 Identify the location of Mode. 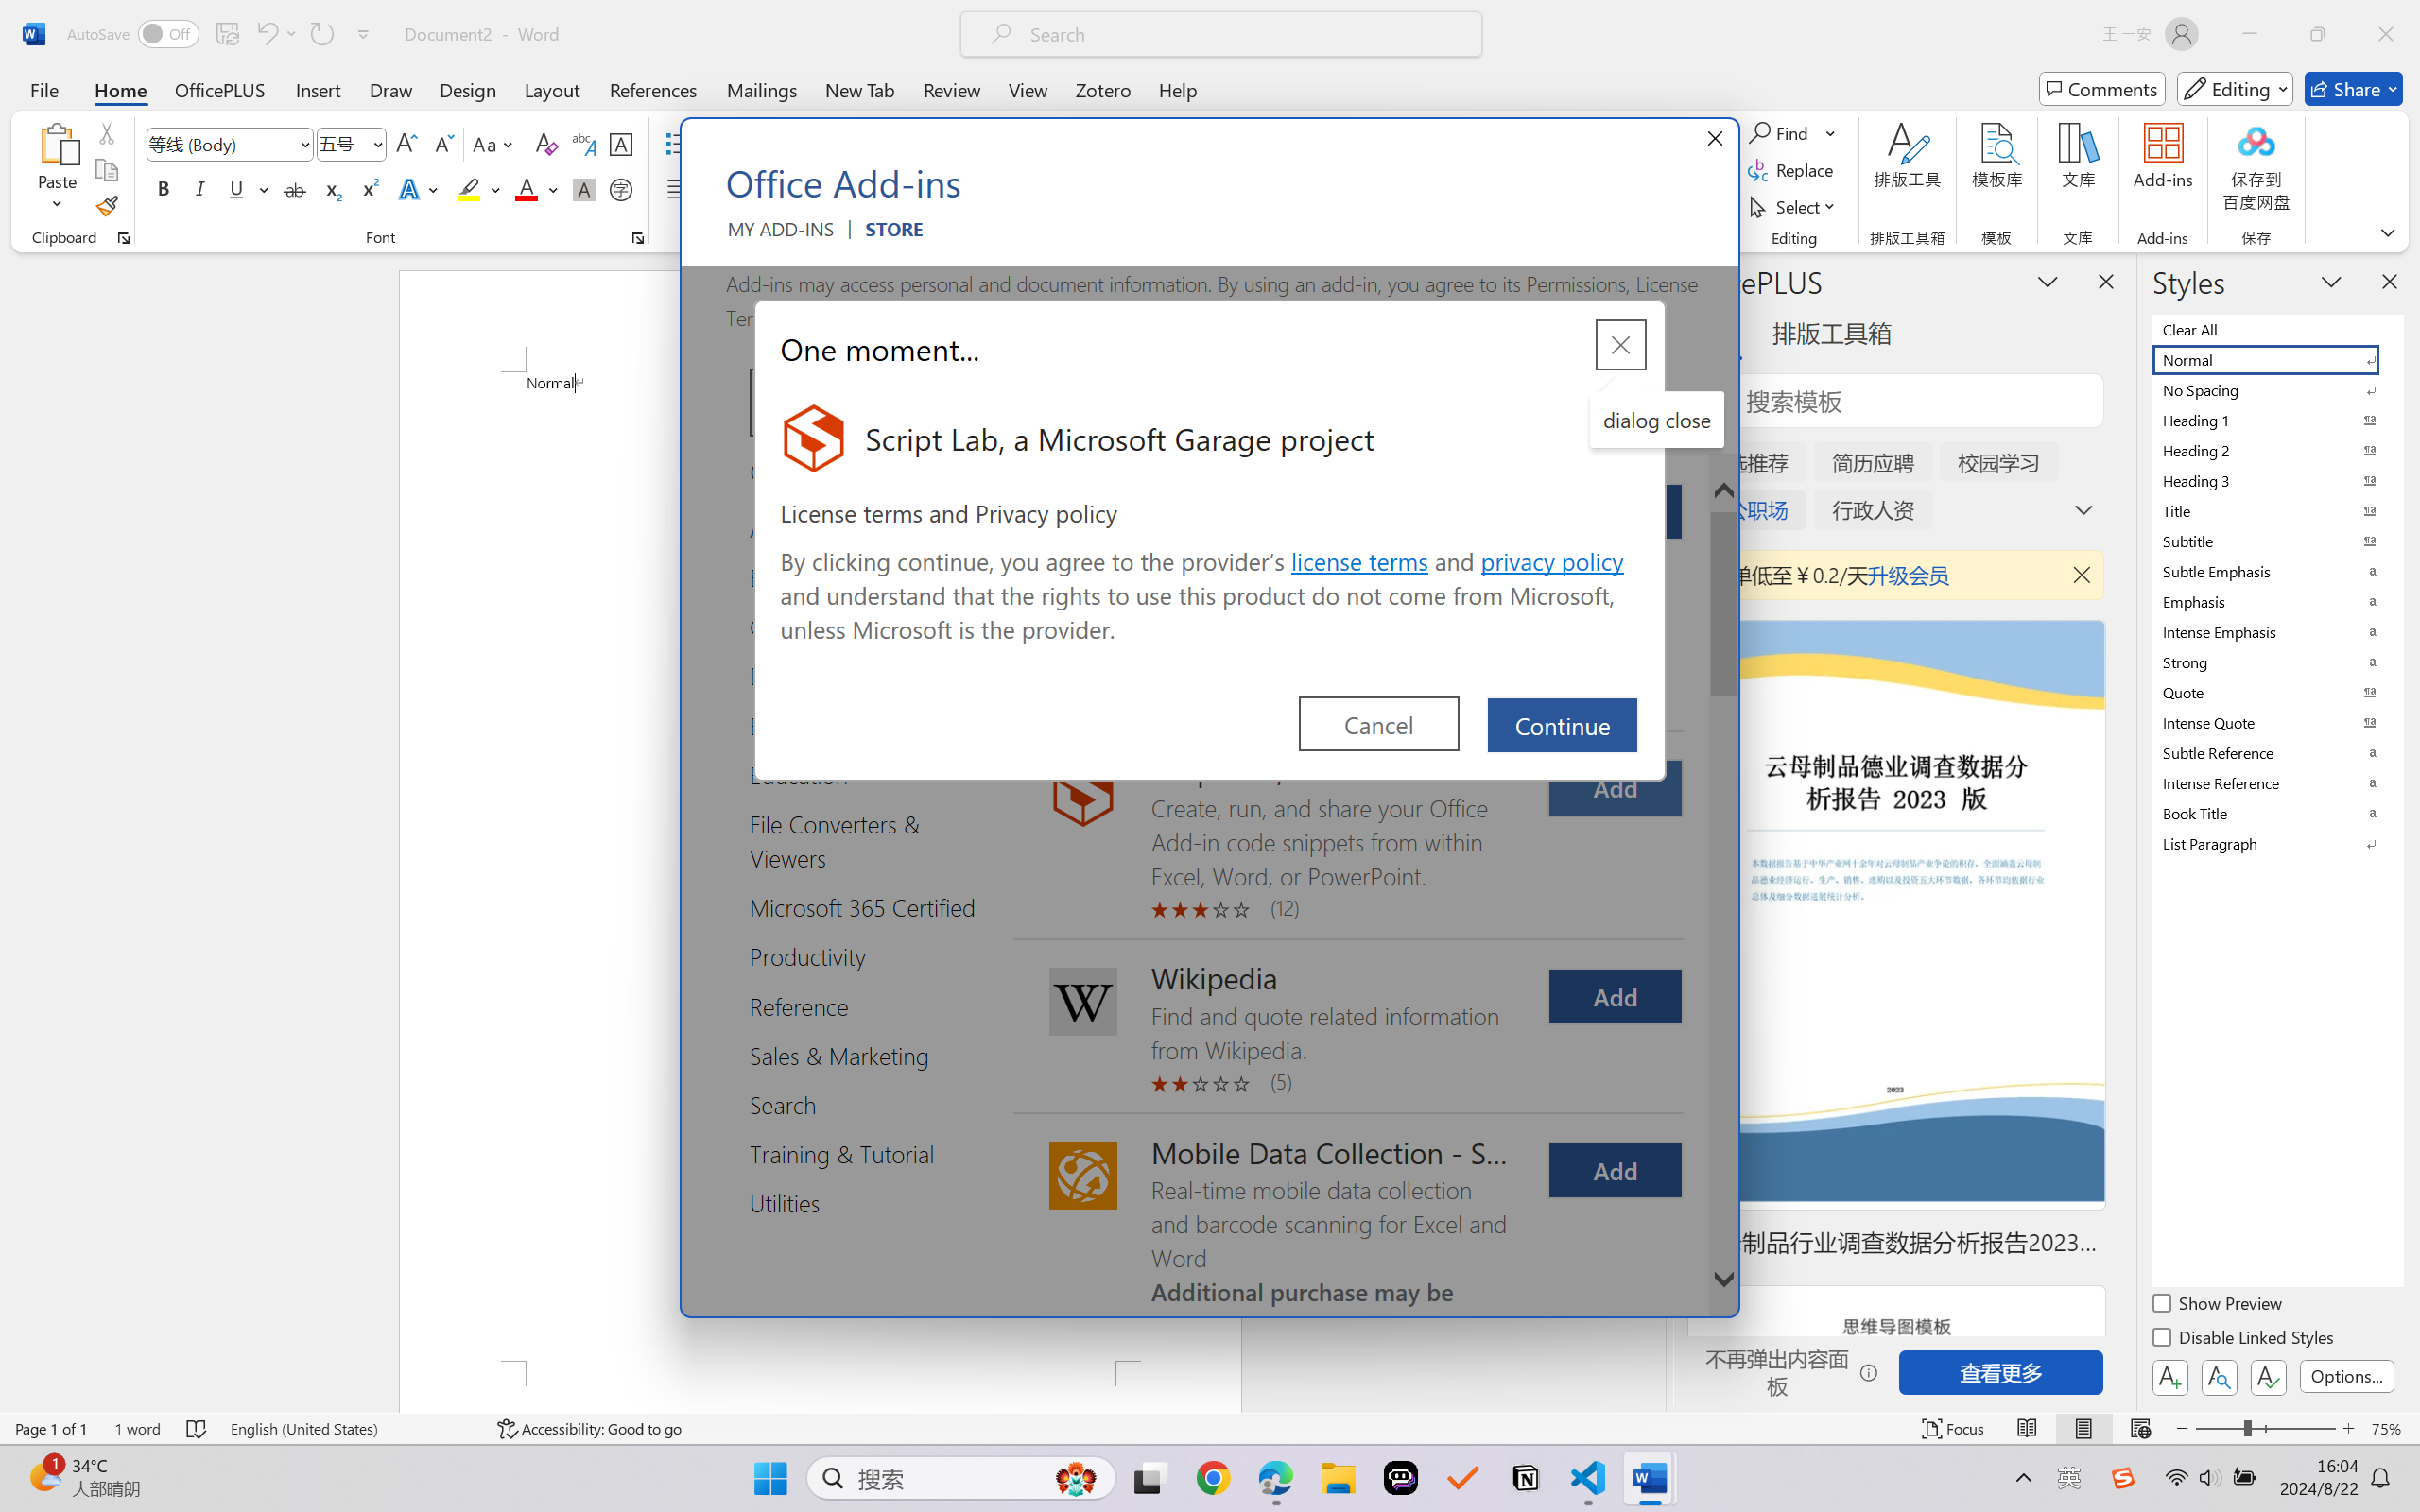
(2236, 89).